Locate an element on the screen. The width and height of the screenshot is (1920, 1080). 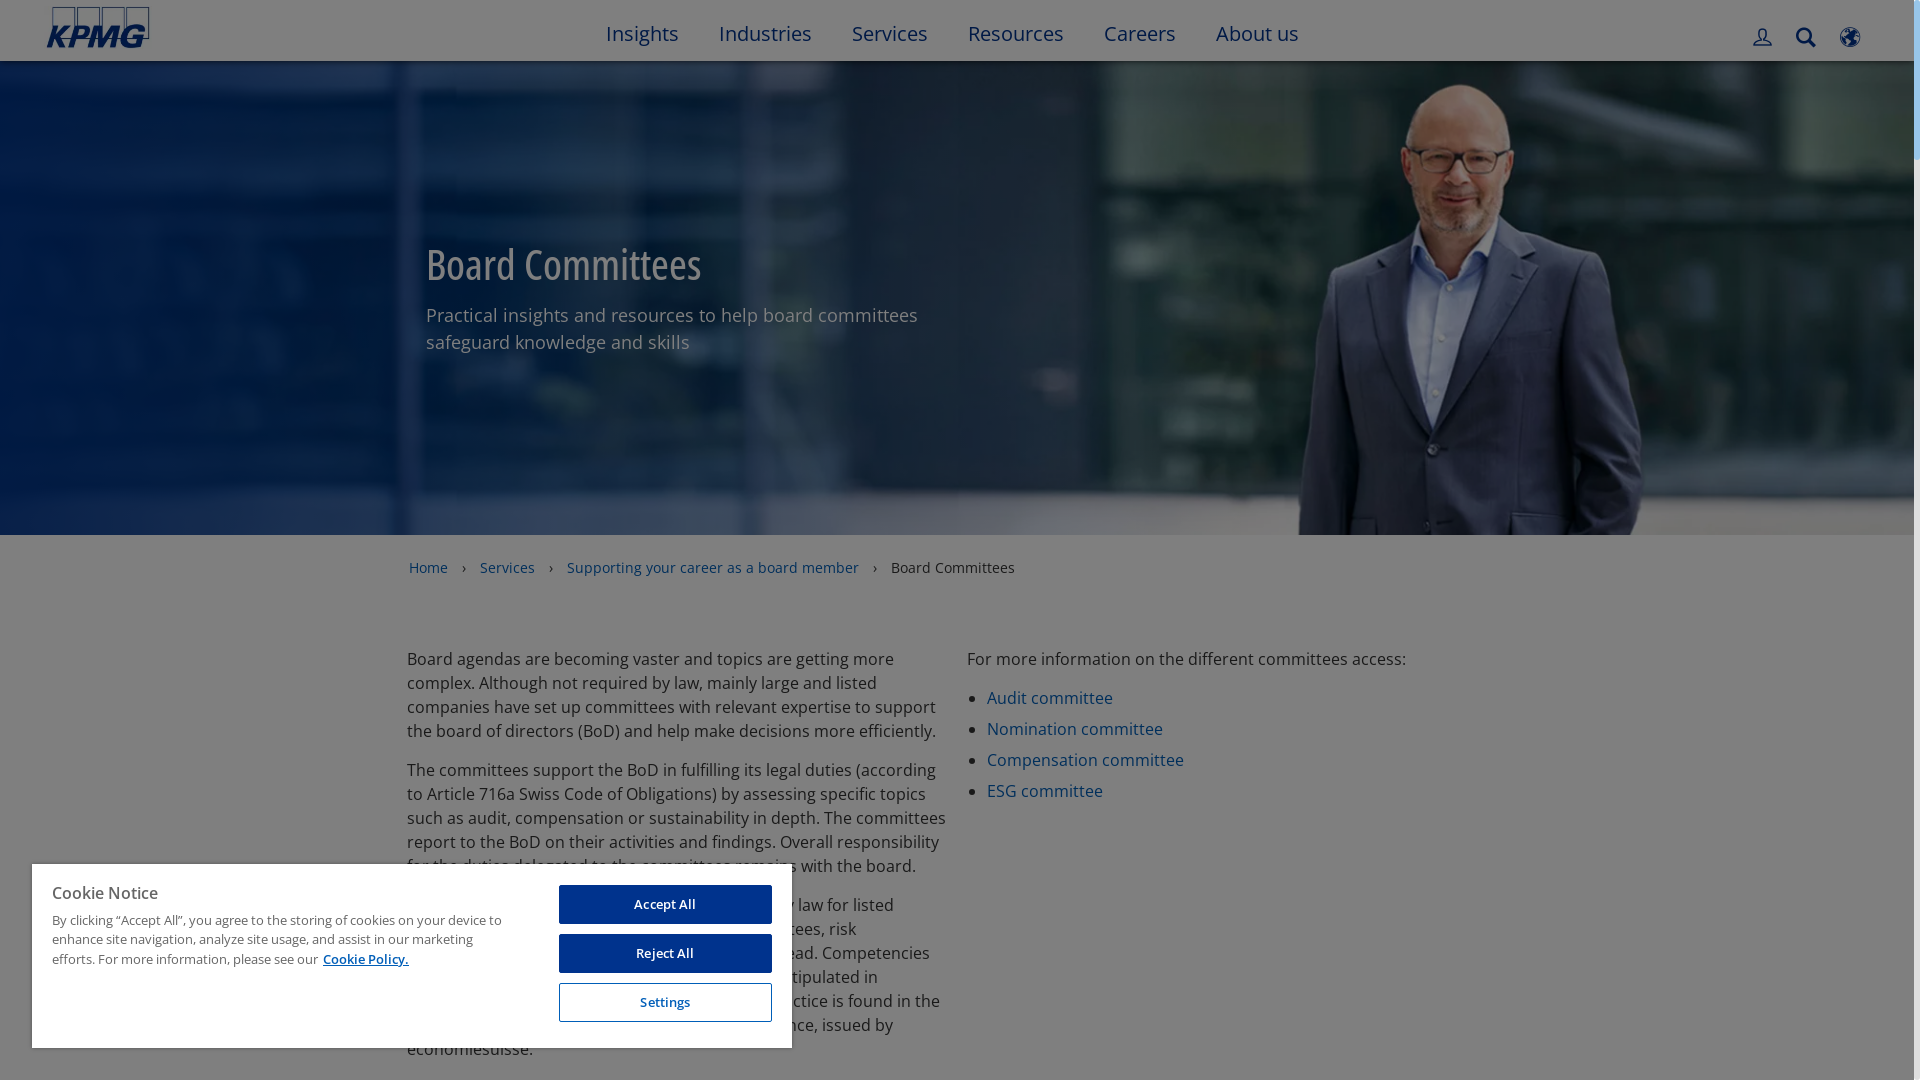
Nomination committee is located at coordinates (1075, 729).